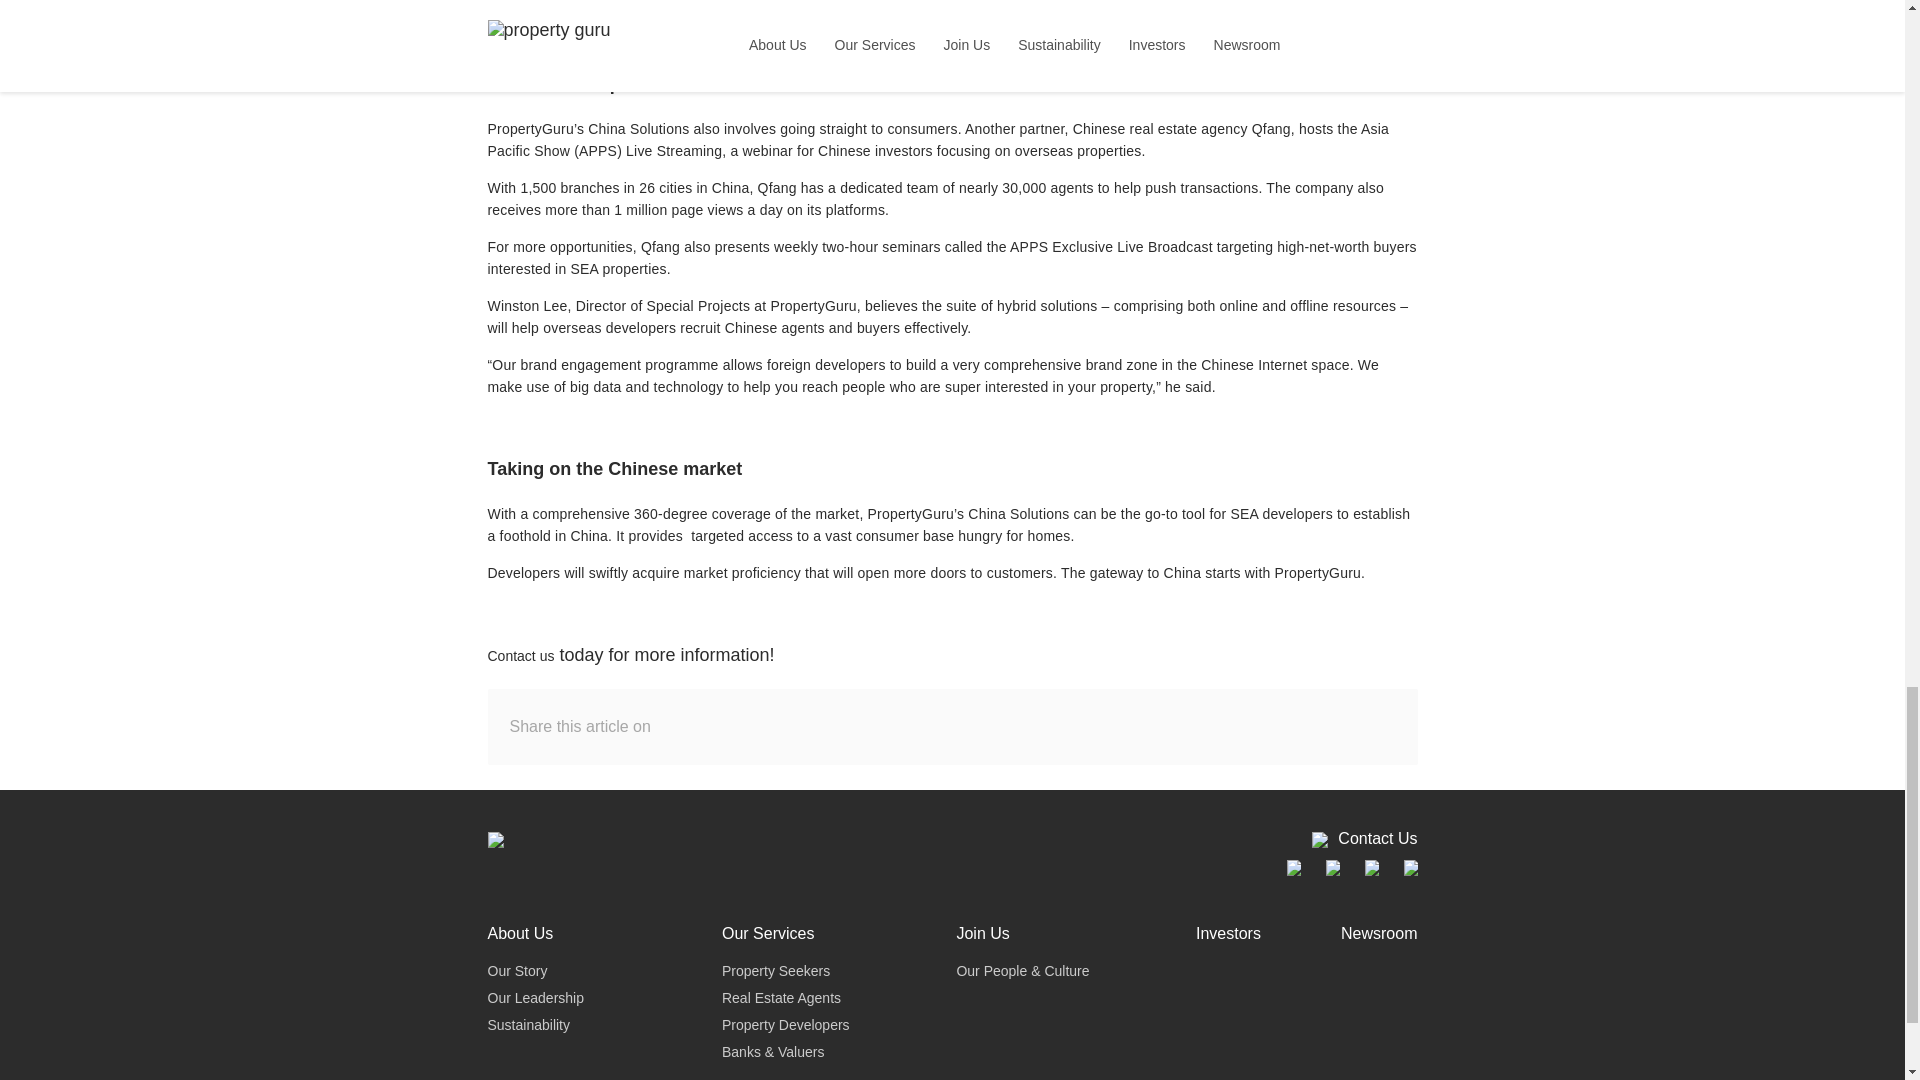 The width and height of the screenshot is (1920, 1080). Describe the element at coordinates (520, 934) in the screenshot. I see `About Us` at that location.